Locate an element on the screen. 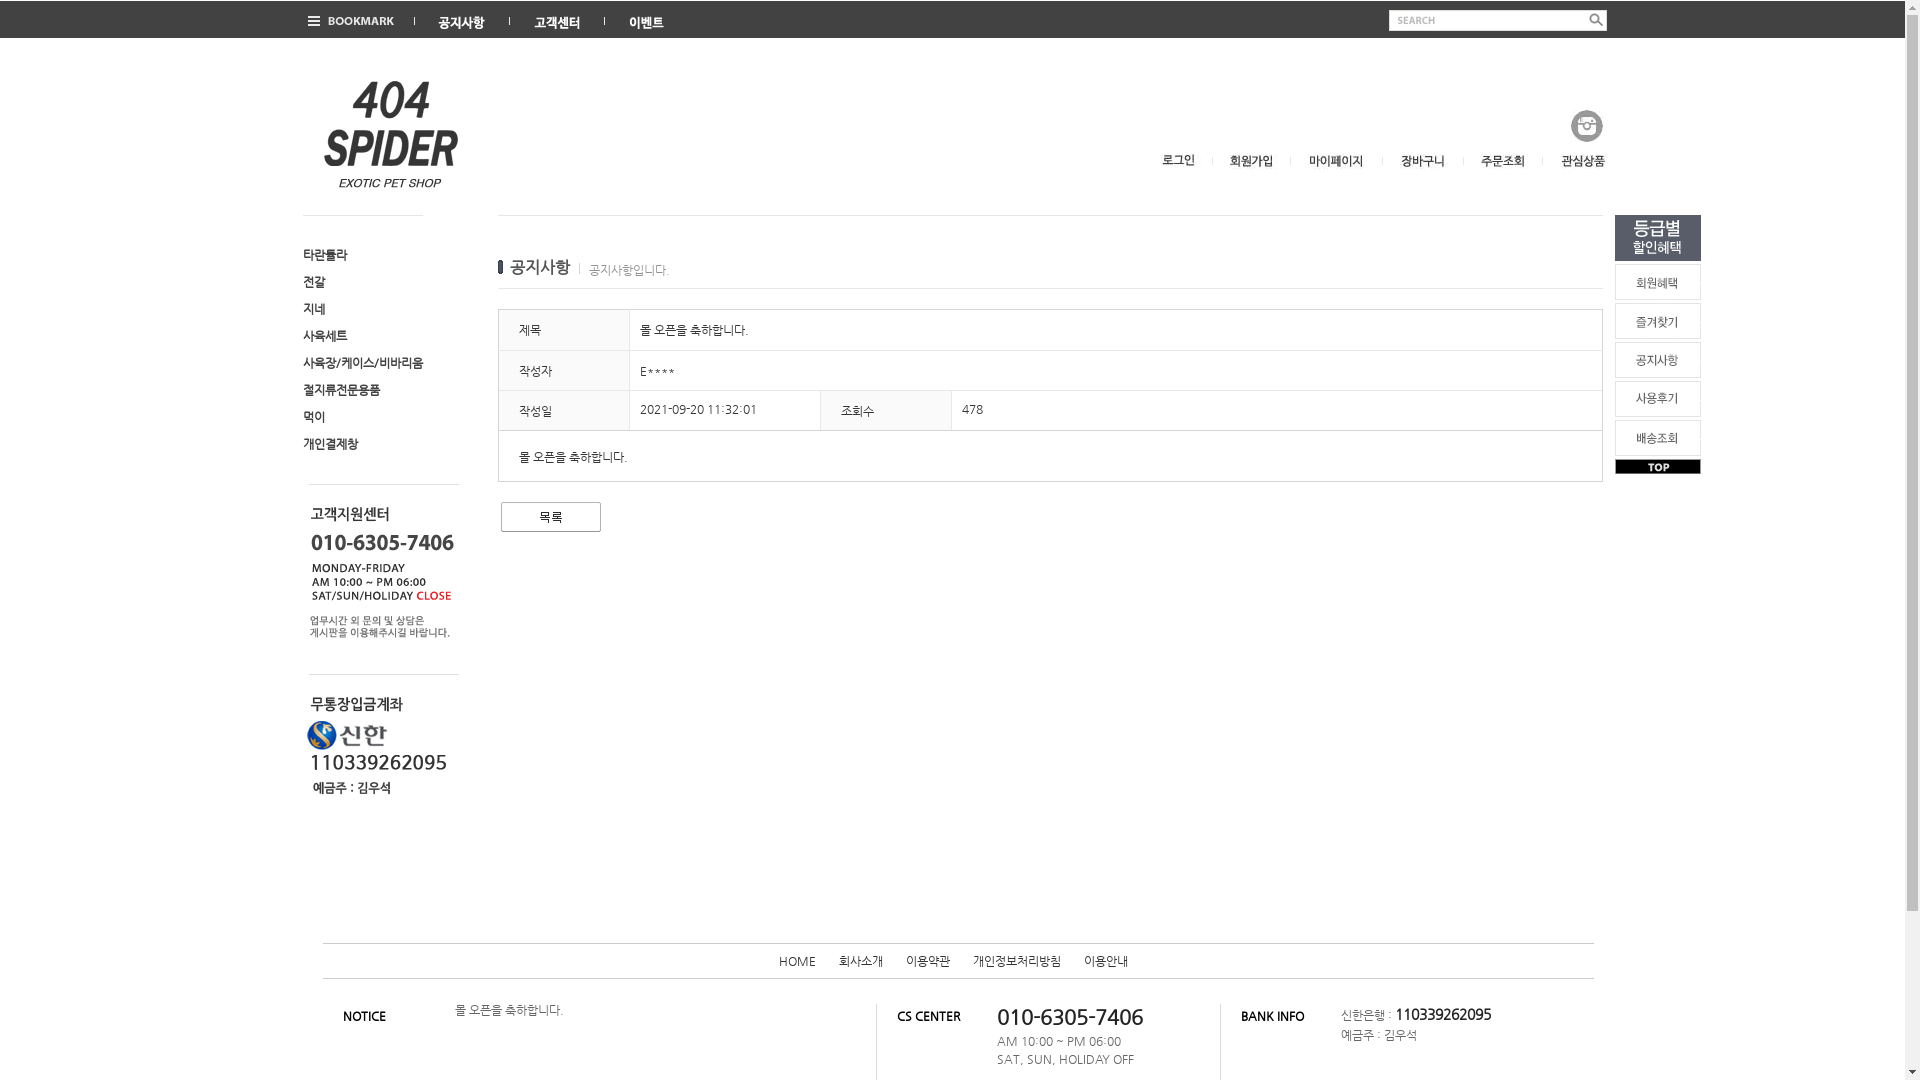  HOME is located at coordinates (796, 961).